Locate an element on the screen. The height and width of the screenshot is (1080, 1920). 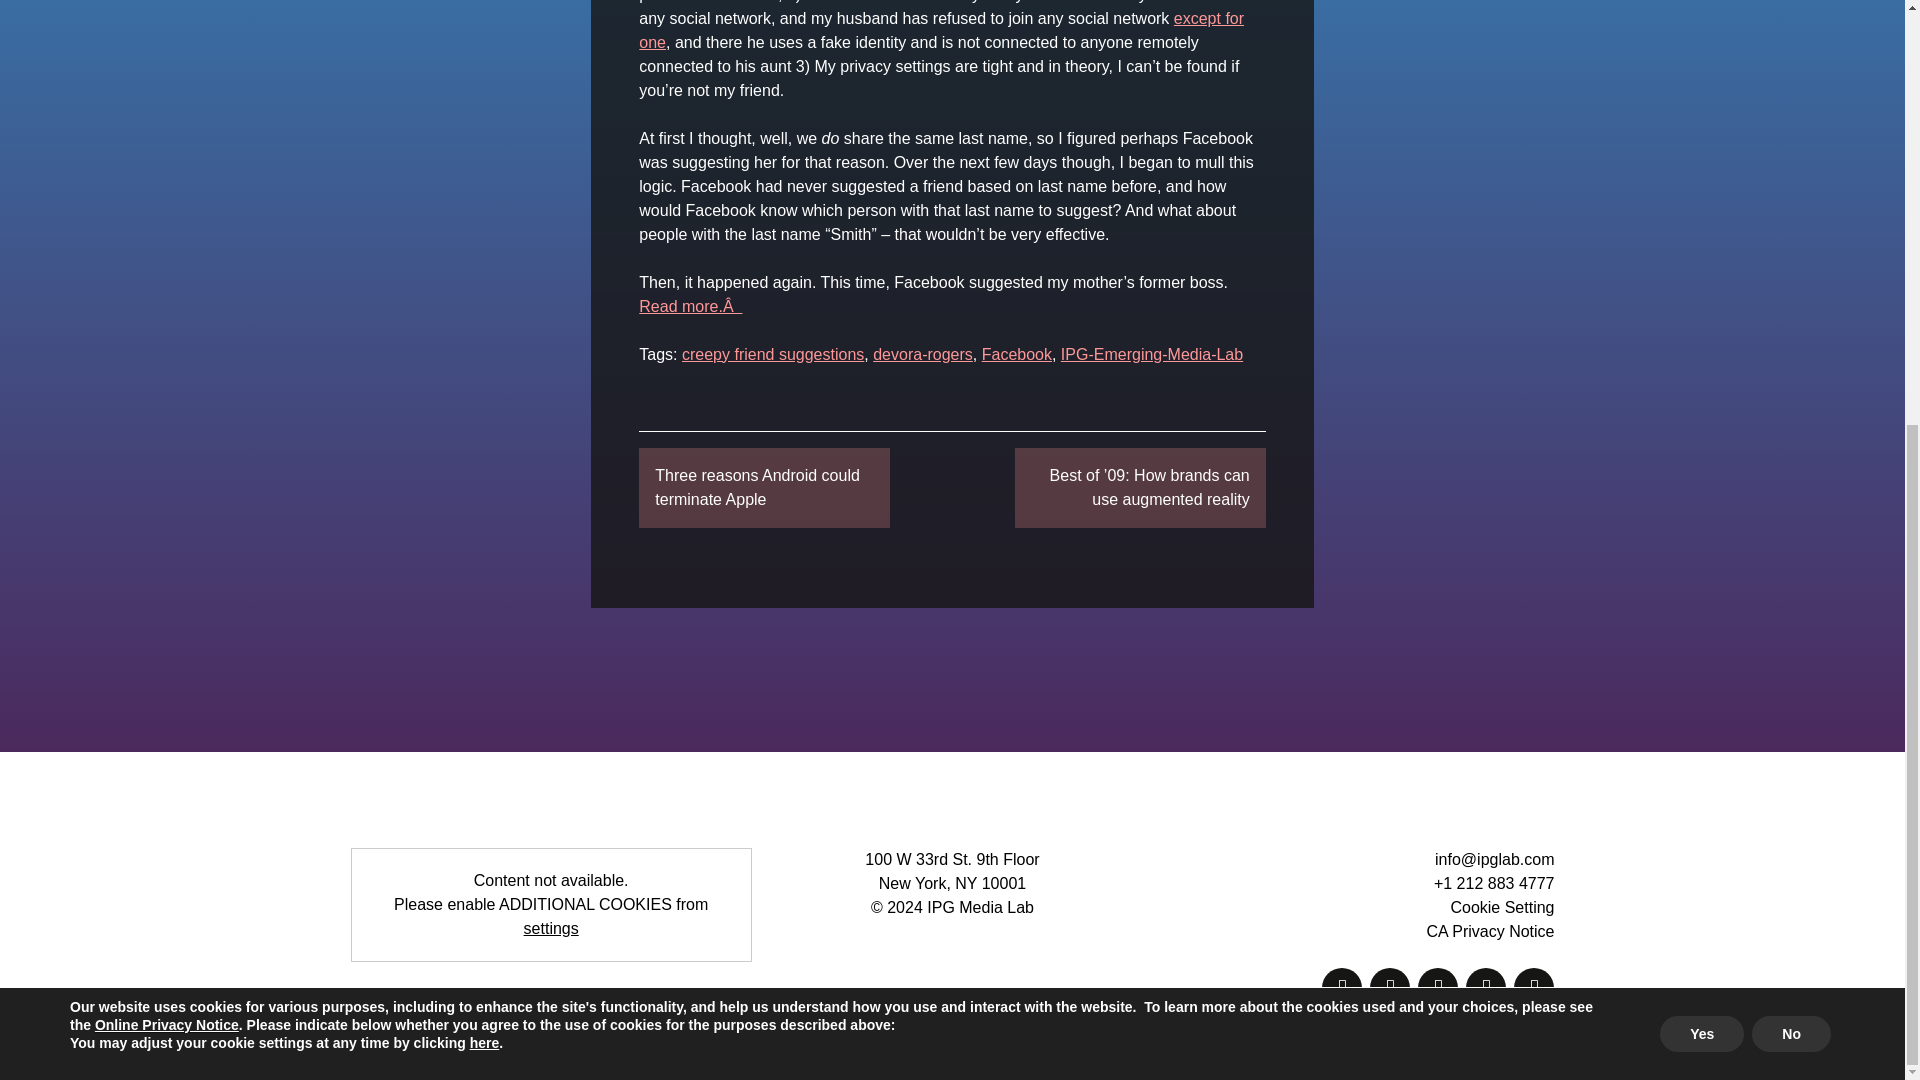
creepy friend suggestions is located at coordinates (772, 354).